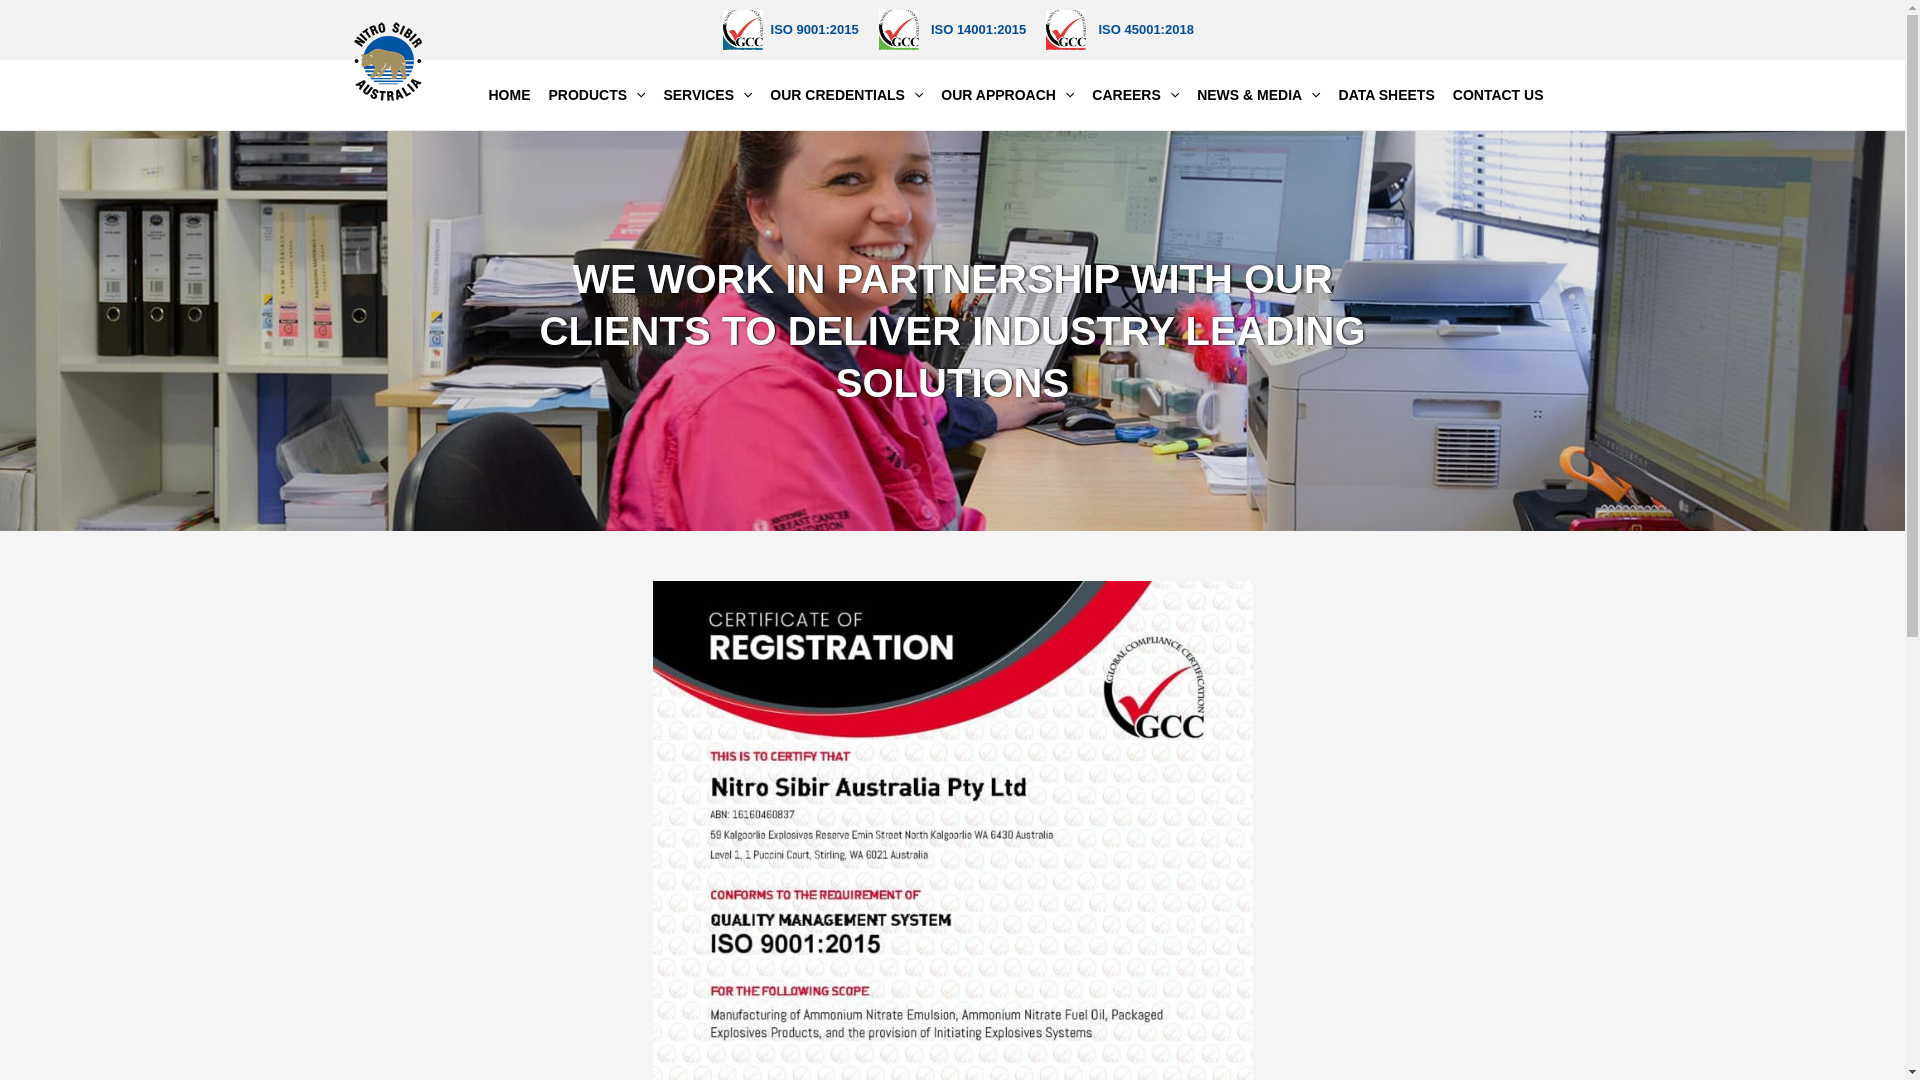  What do you see at coordinates (846, 94) in the screenshot?
I see `OUR CREDENTIALS` at bounding box center [846, 94].